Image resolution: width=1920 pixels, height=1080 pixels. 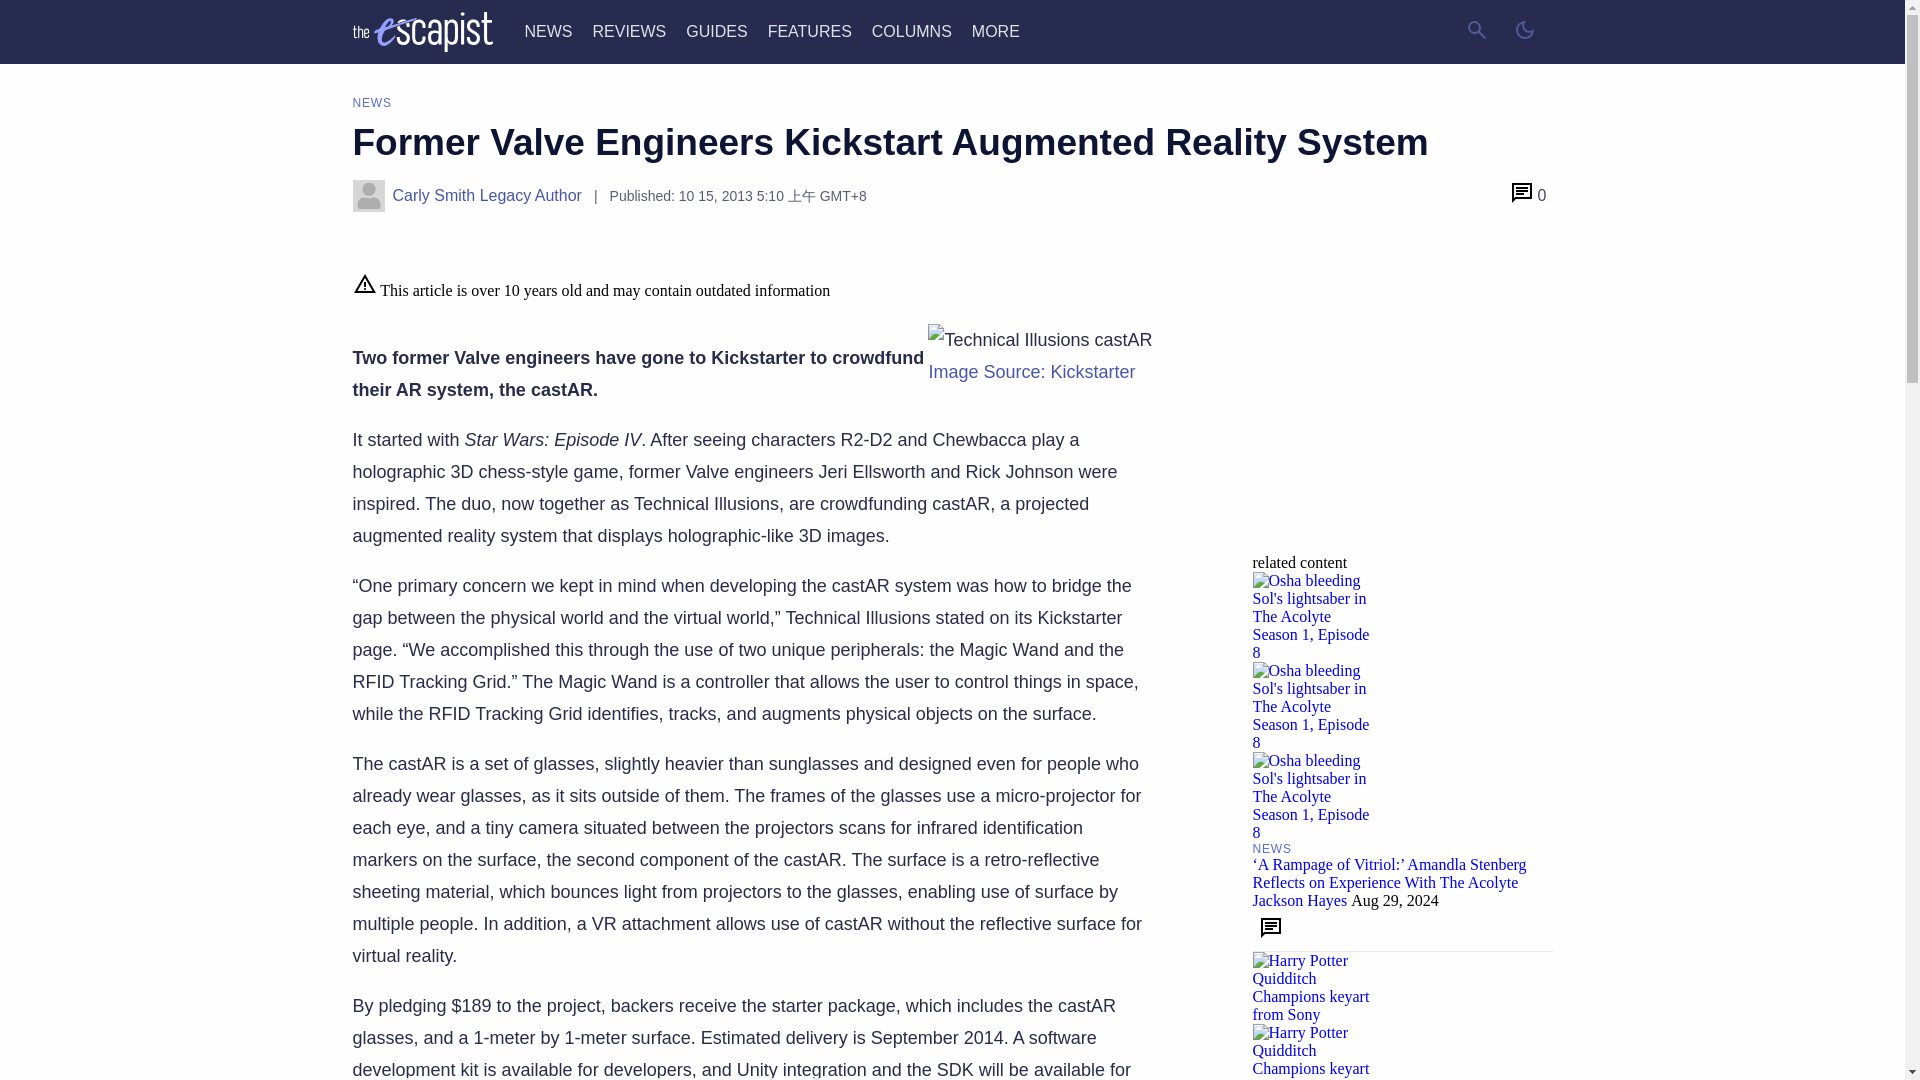 I want to click on Dark Mode, so click(x=1523, y=32).